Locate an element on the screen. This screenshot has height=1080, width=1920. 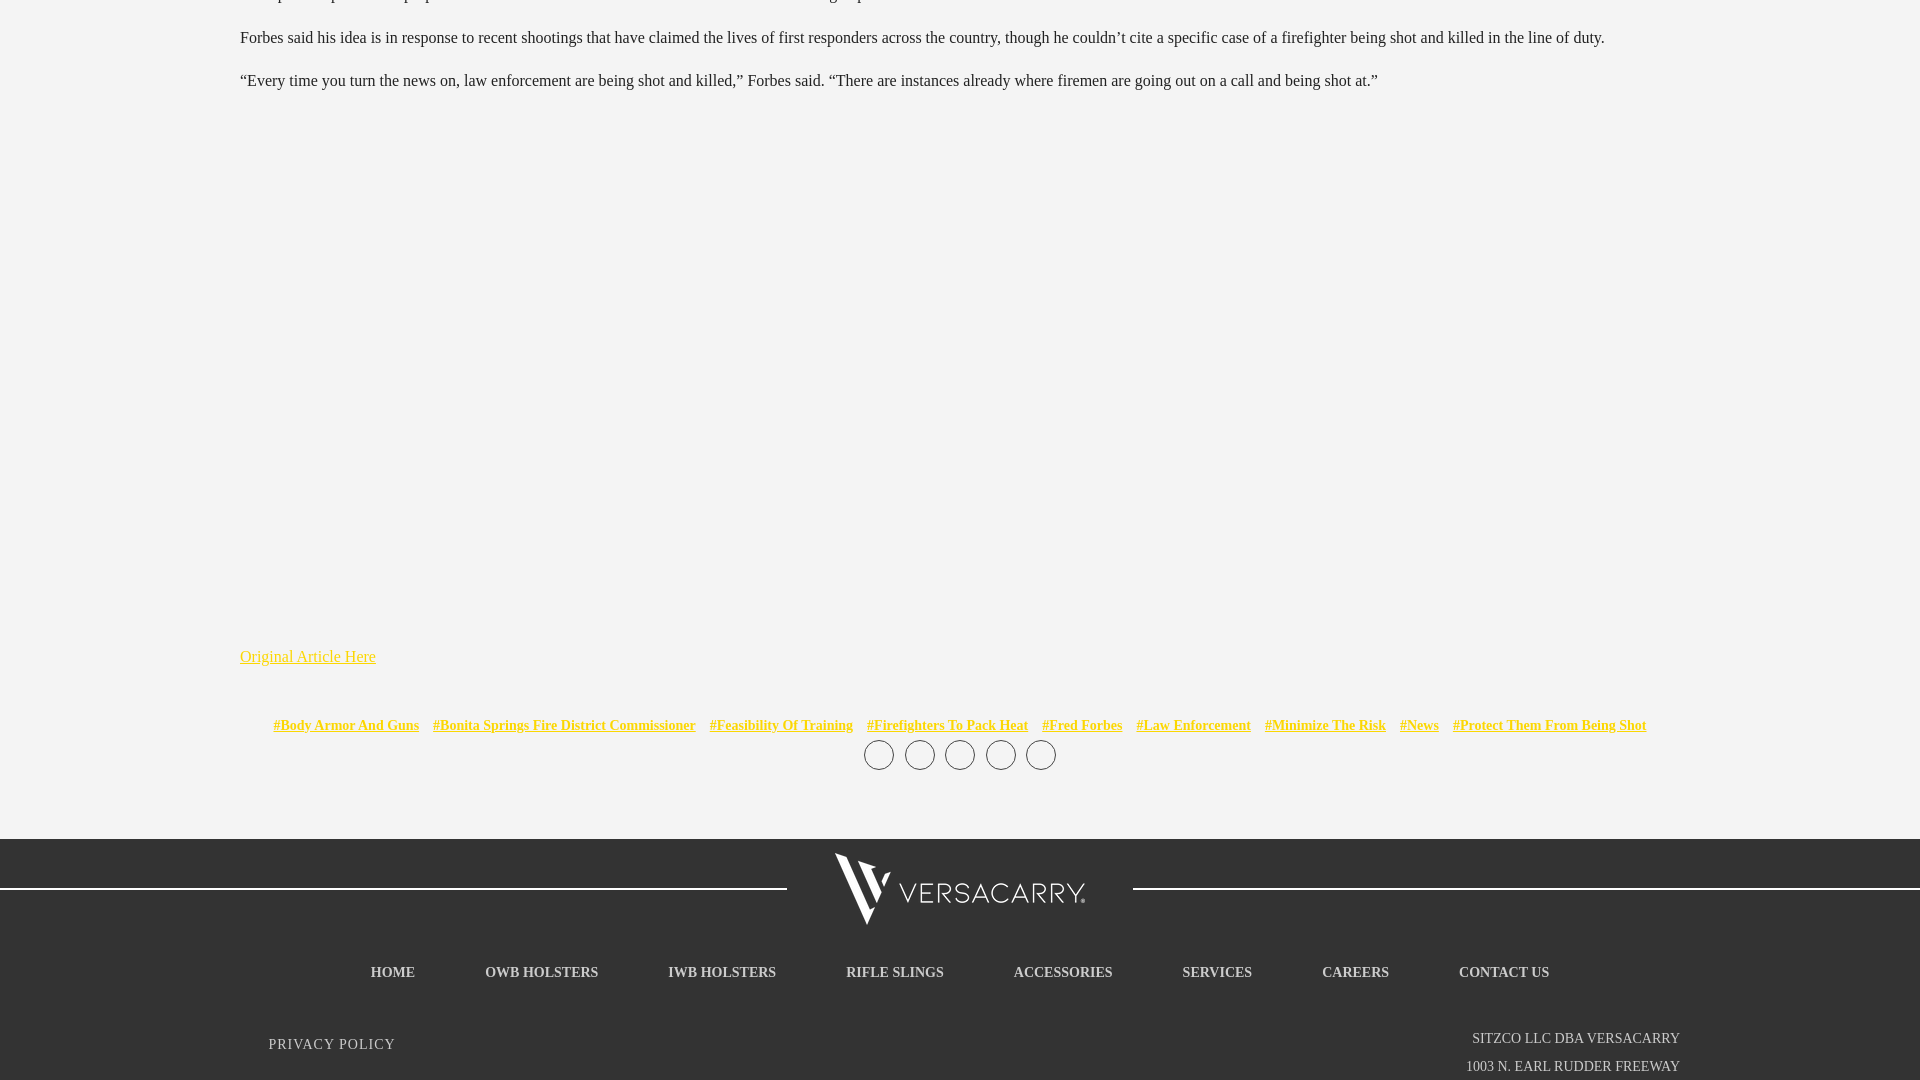
Versacarry is located at coordinates (960, 888).